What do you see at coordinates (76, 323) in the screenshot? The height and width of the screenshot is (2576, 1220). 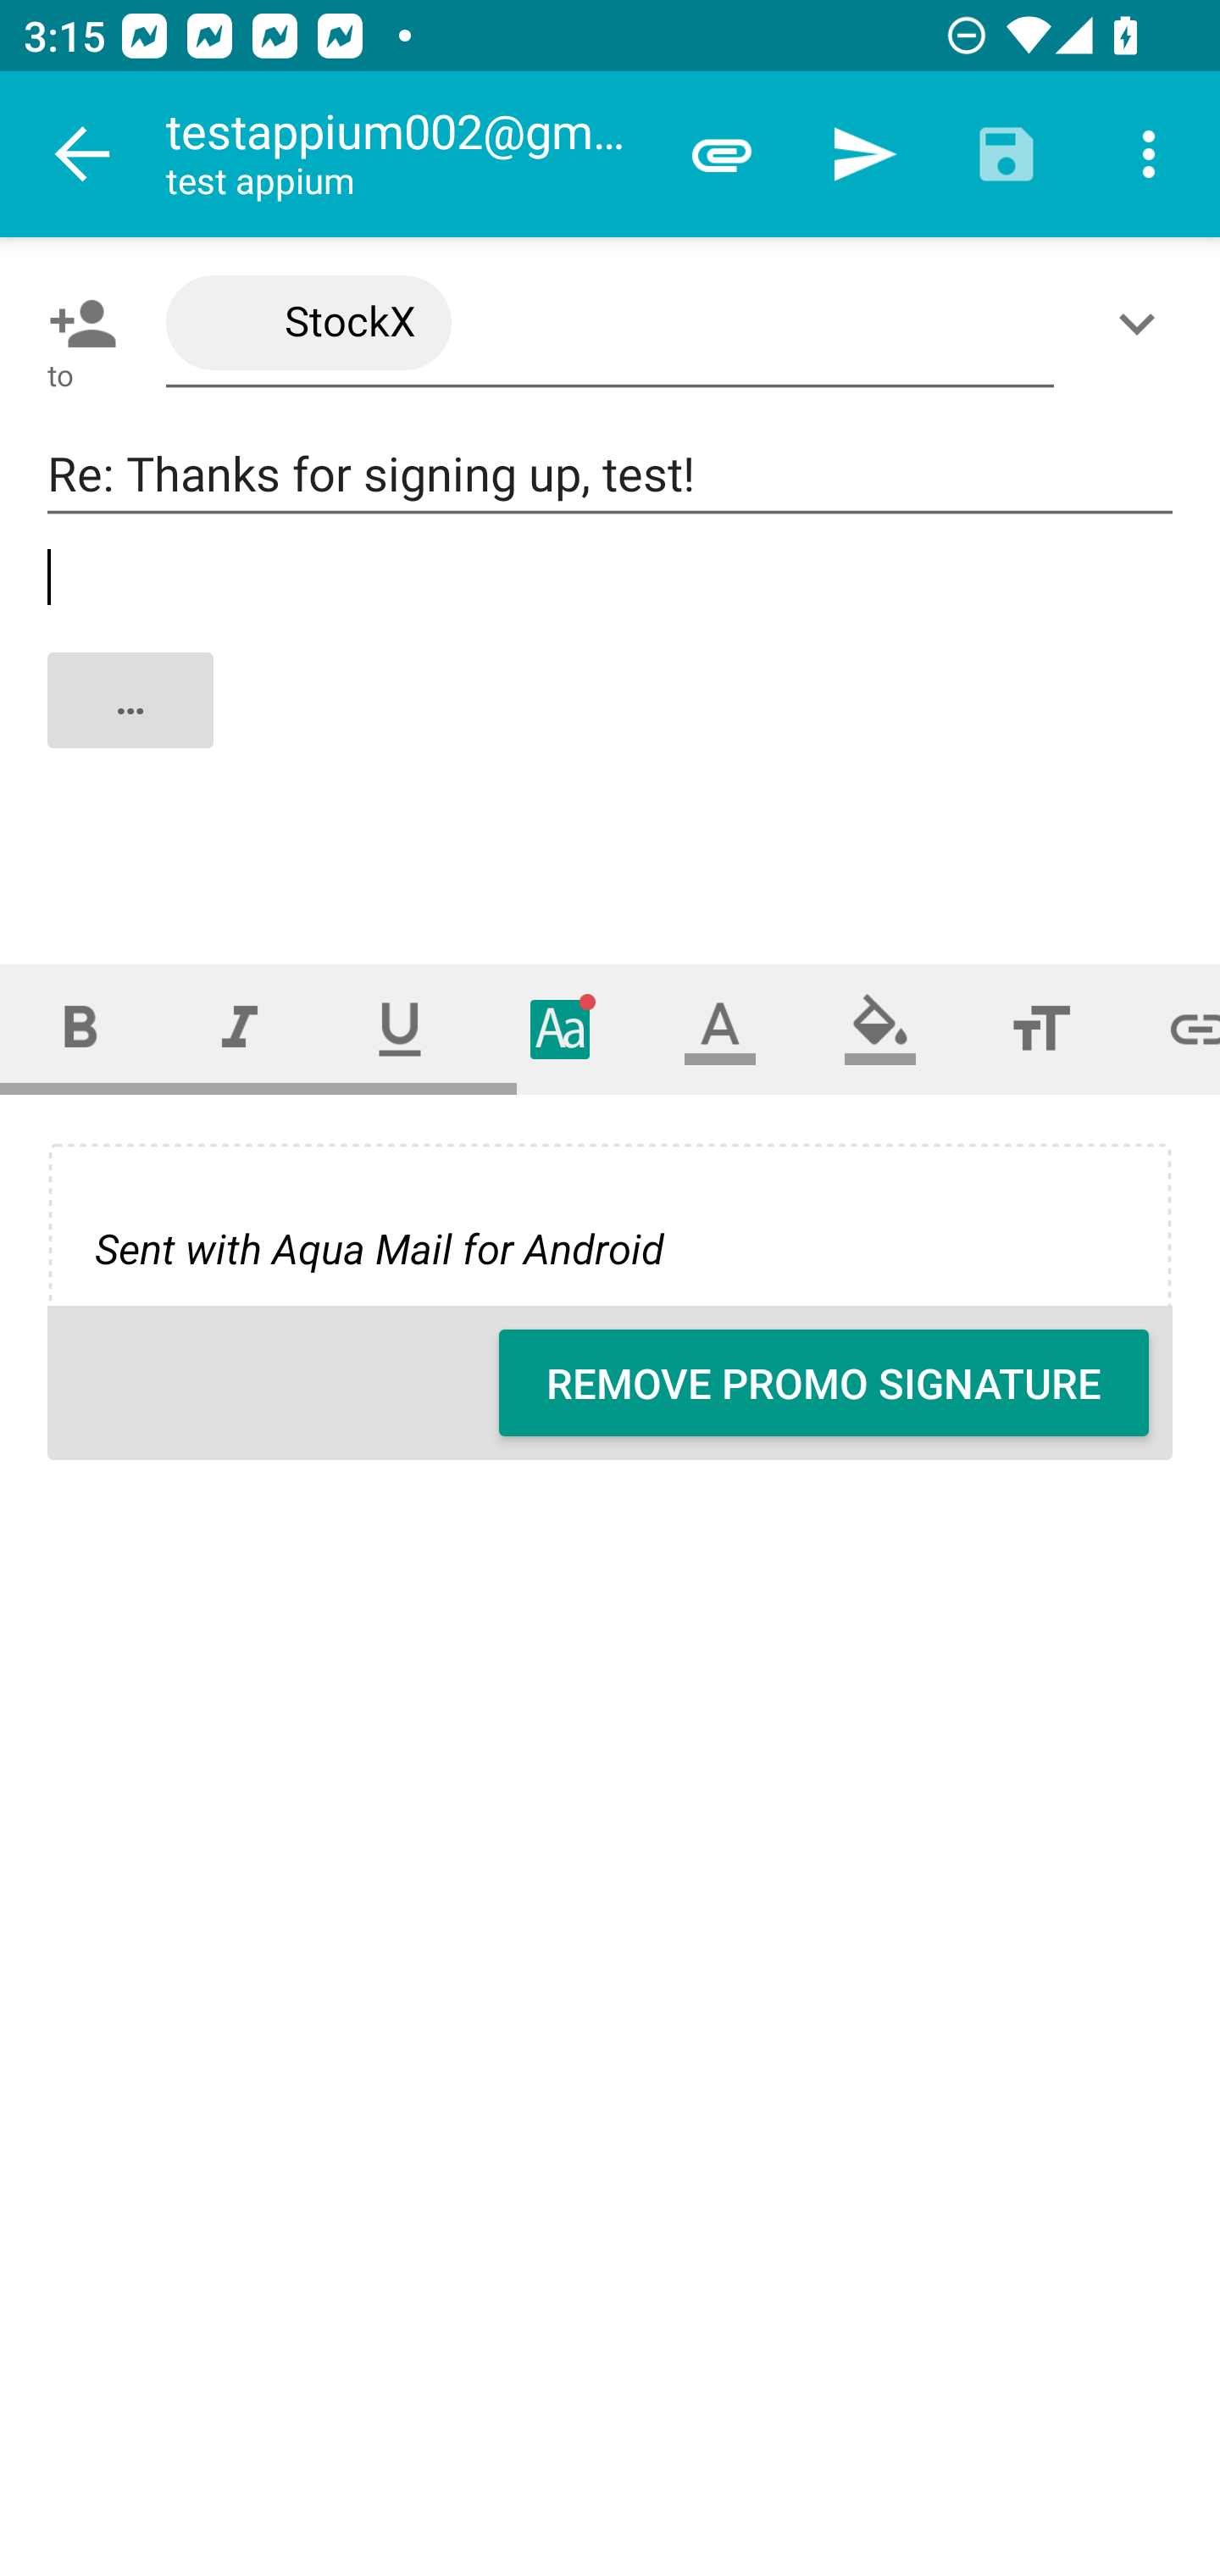 I see `Pick contact: To` at bounding box center [76, 323].